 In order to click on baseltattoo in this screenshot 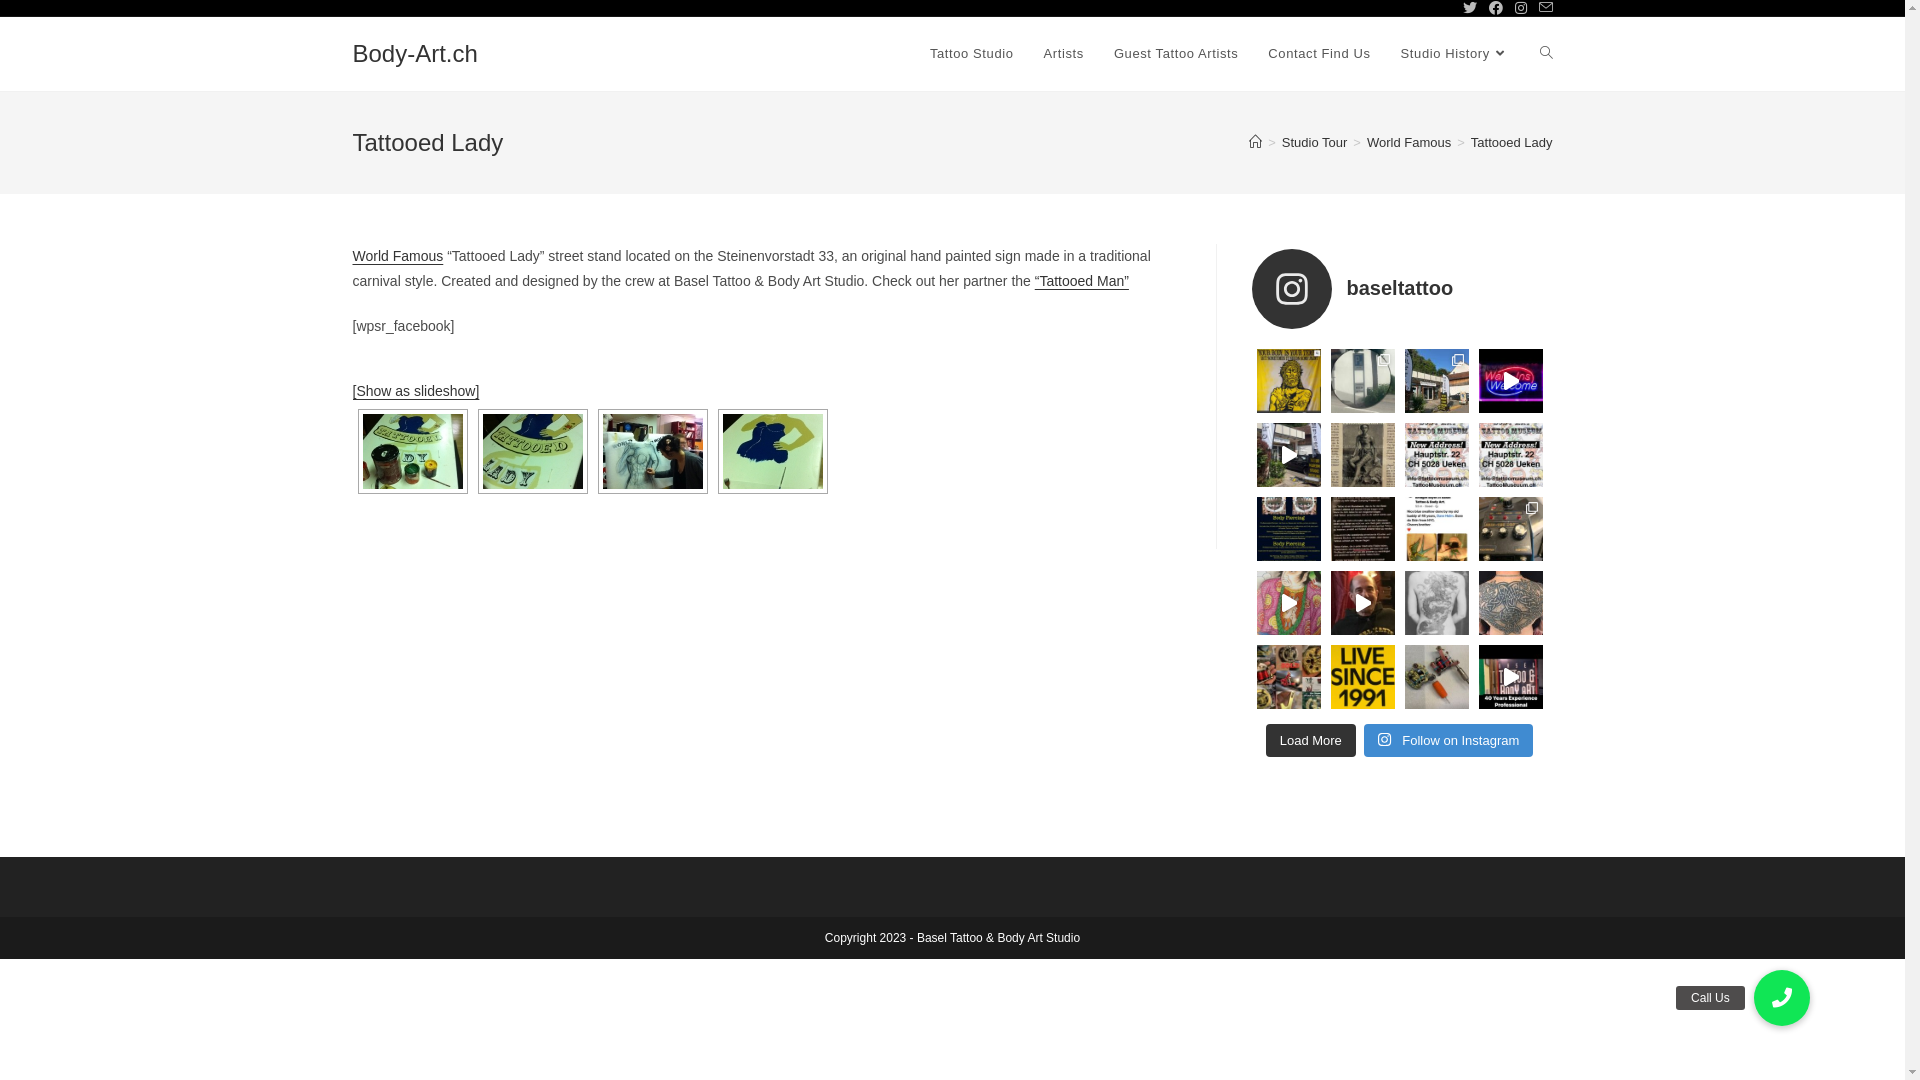, I will do `click(1400, 289)`.